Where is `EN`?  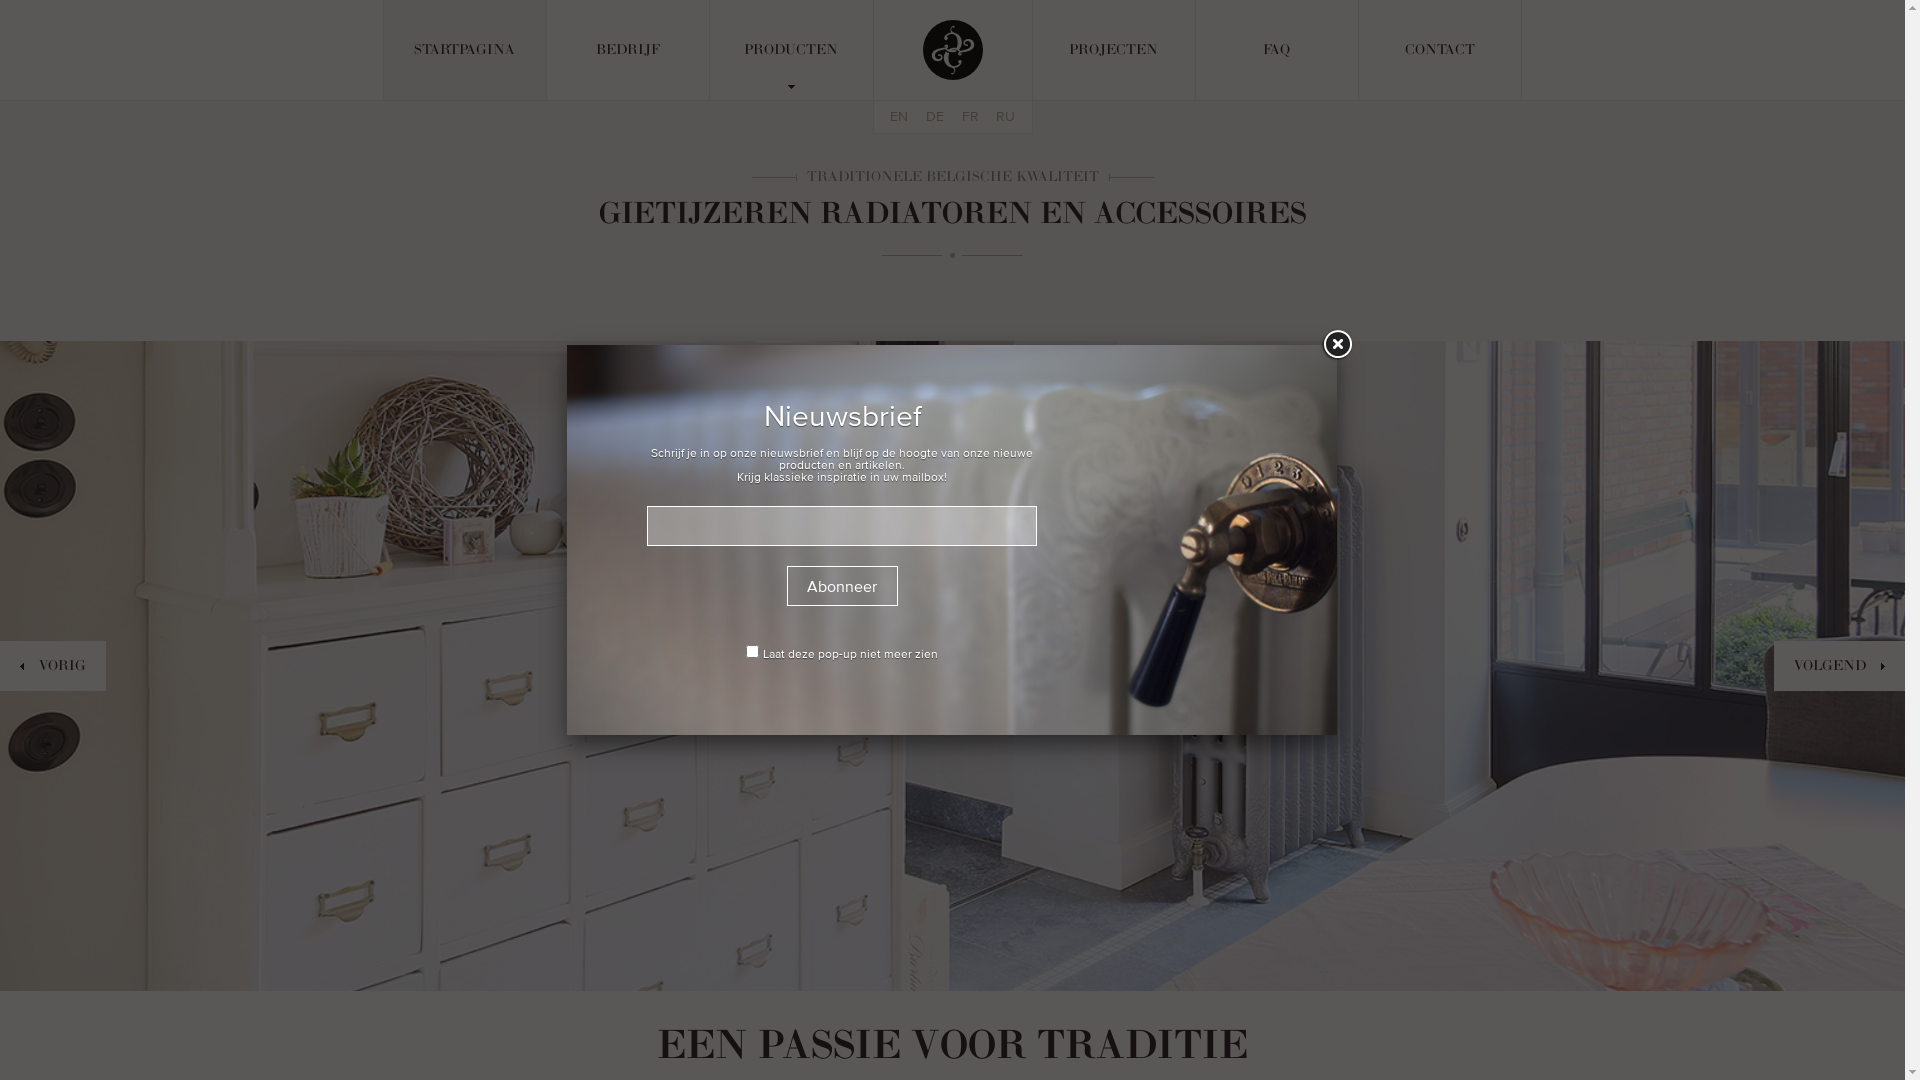 EN is located at coordinates (900, 117).